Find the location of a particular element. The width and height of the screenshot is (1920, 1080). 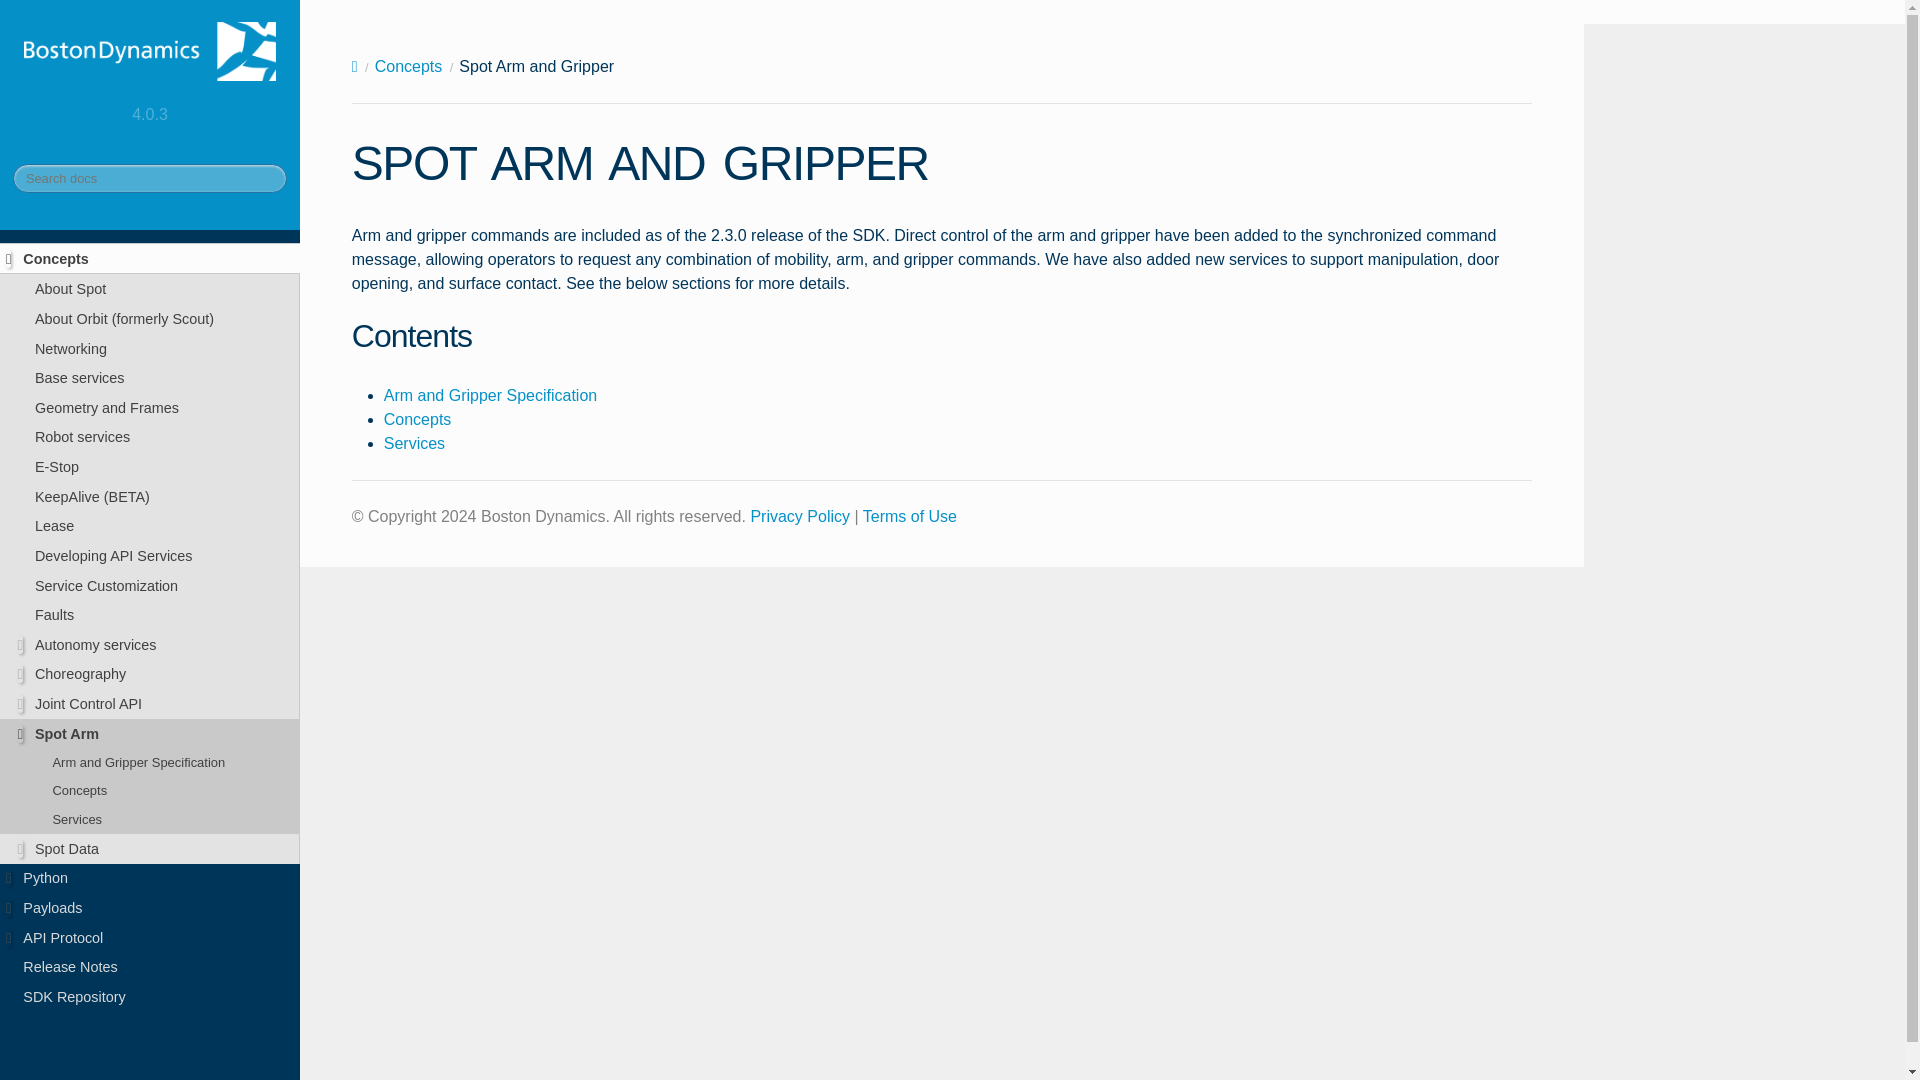

Service Customization is located at coordinates (150, 586).